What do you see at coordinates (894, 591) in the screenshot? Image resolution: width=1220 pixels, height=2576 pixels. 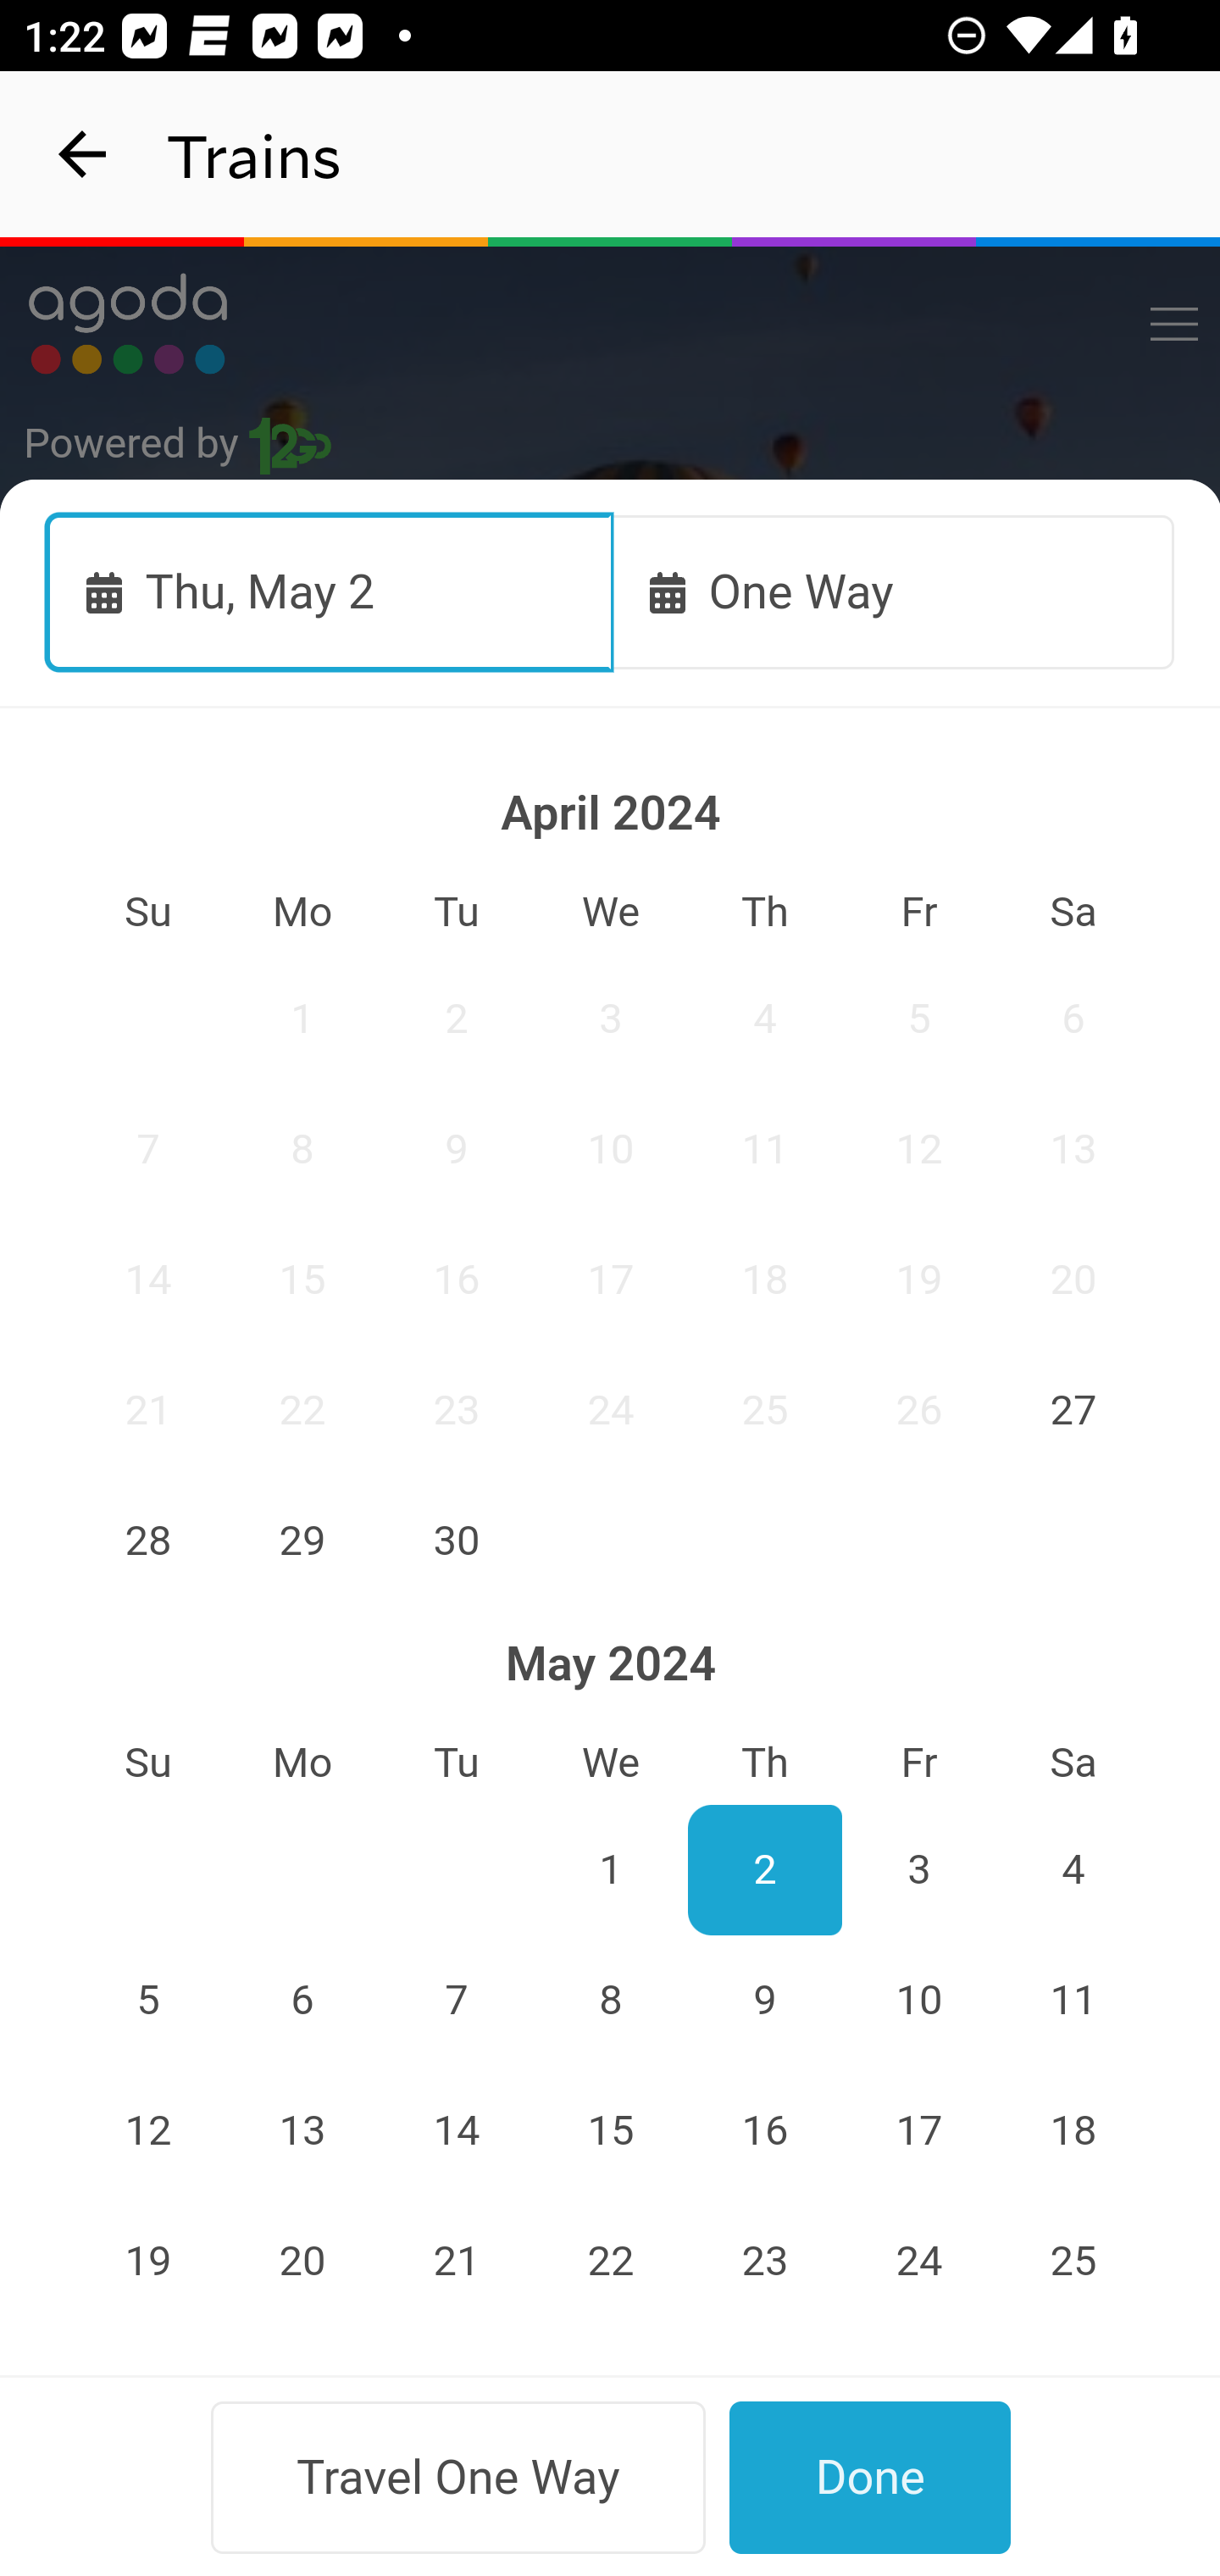 I see `One Way` at bounding box center [894, 591].